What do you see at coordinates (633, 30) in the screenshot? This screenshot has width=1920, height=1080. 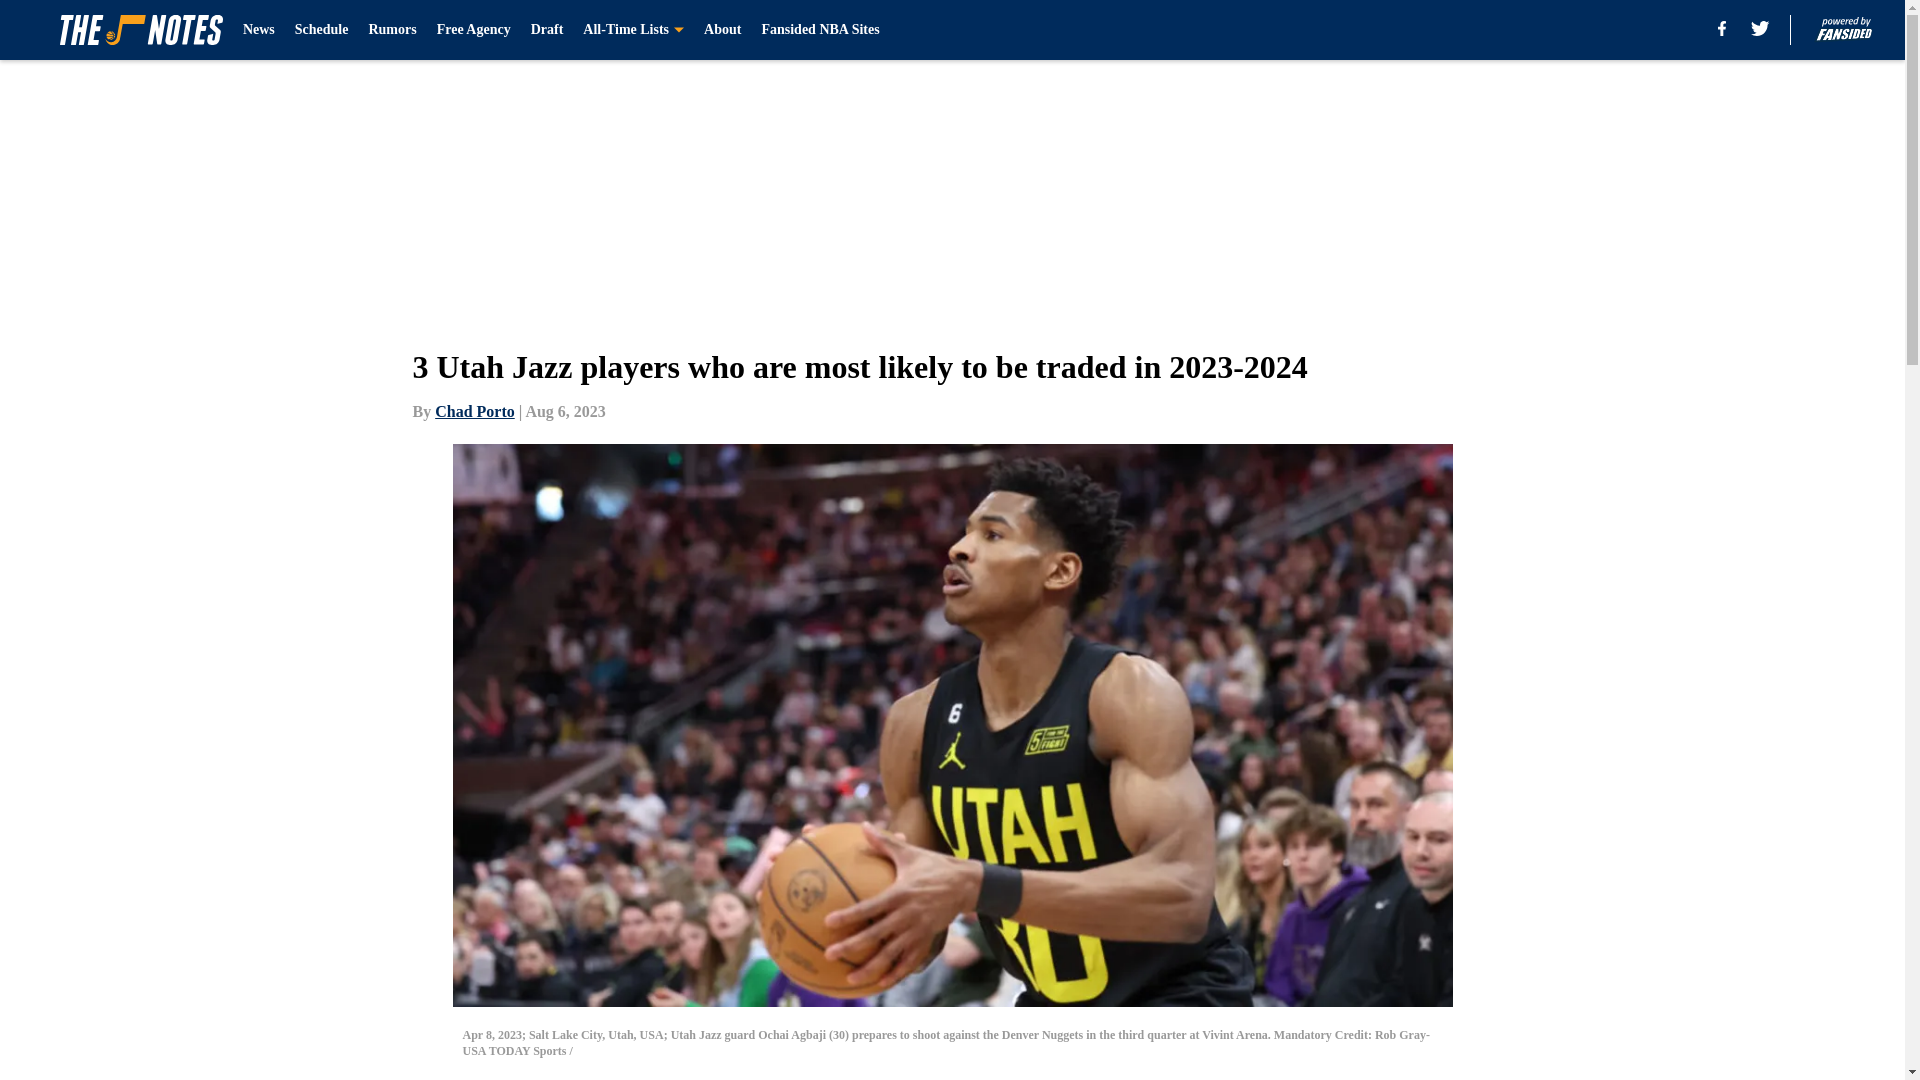 I see `All-Time Lists` at bounding box center [633, 30].